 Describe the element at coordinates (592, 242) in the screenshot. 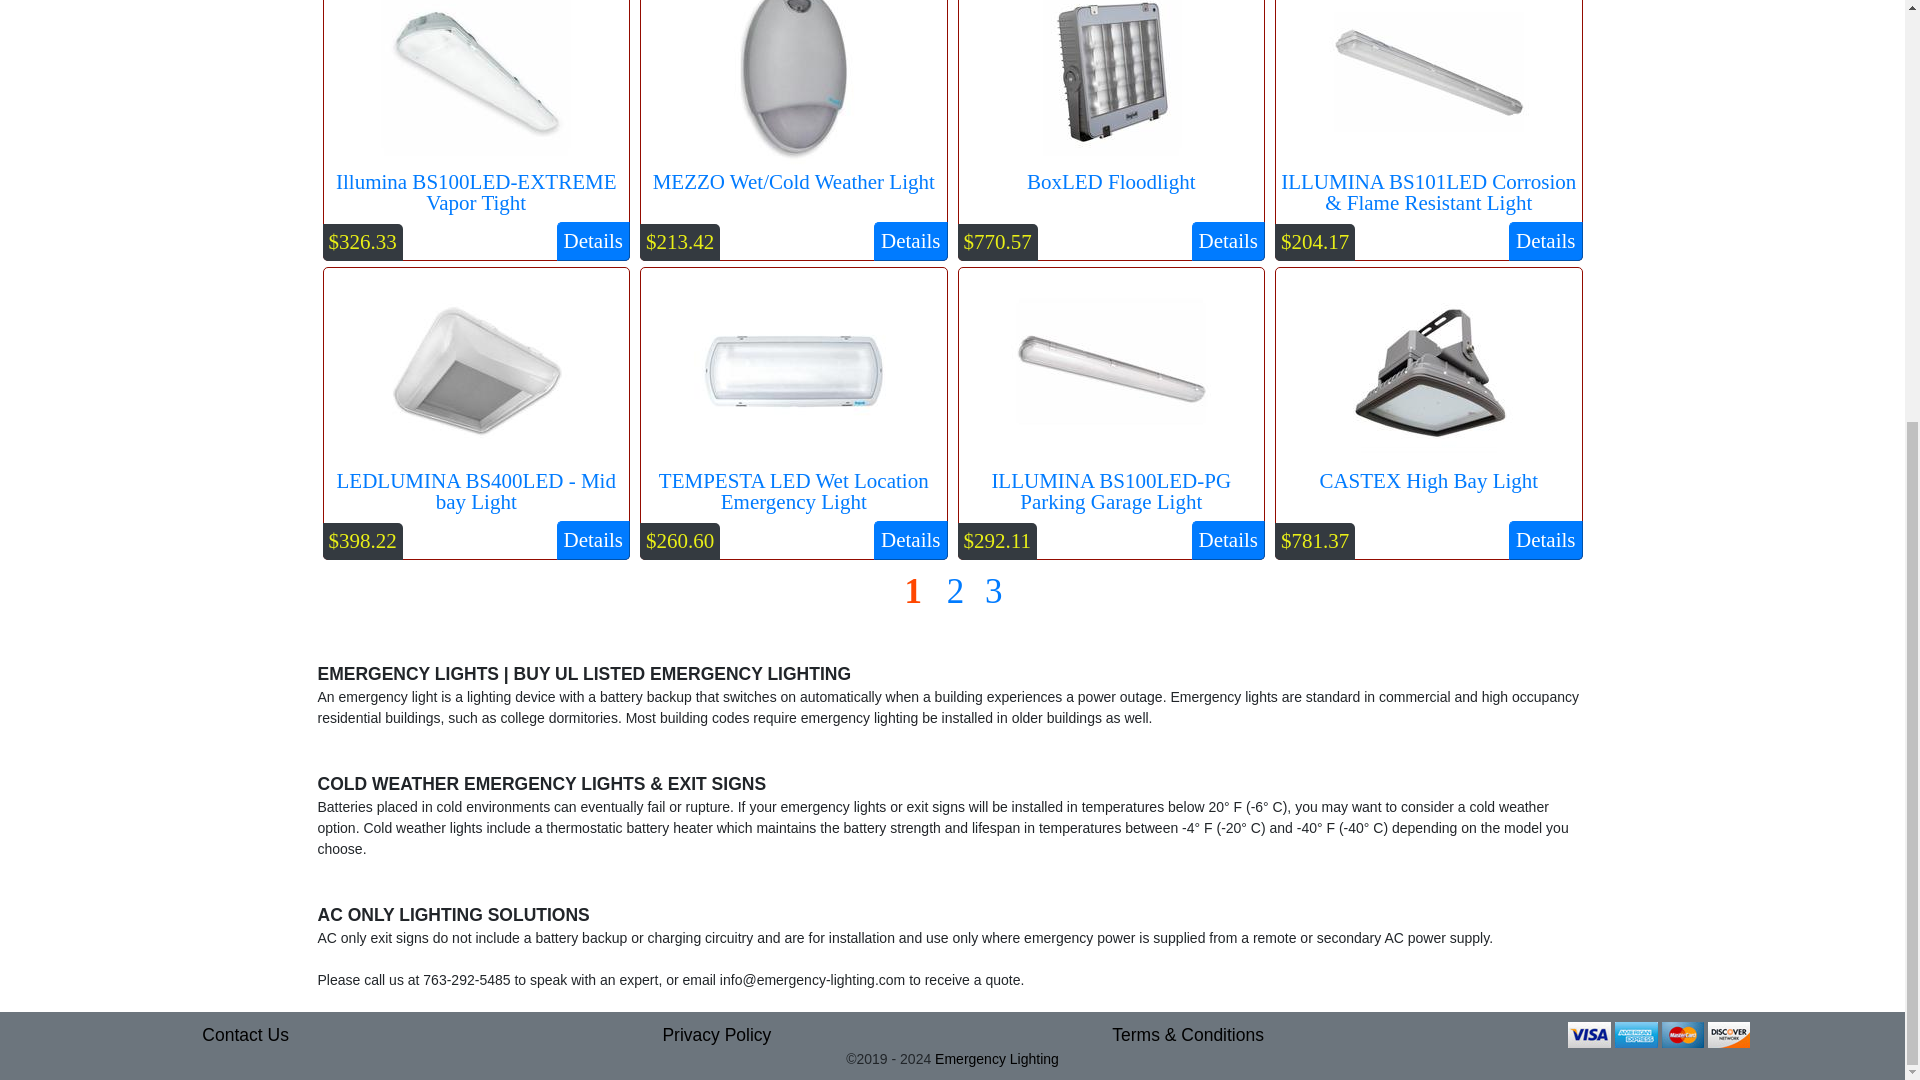

I see `Details` at that location.